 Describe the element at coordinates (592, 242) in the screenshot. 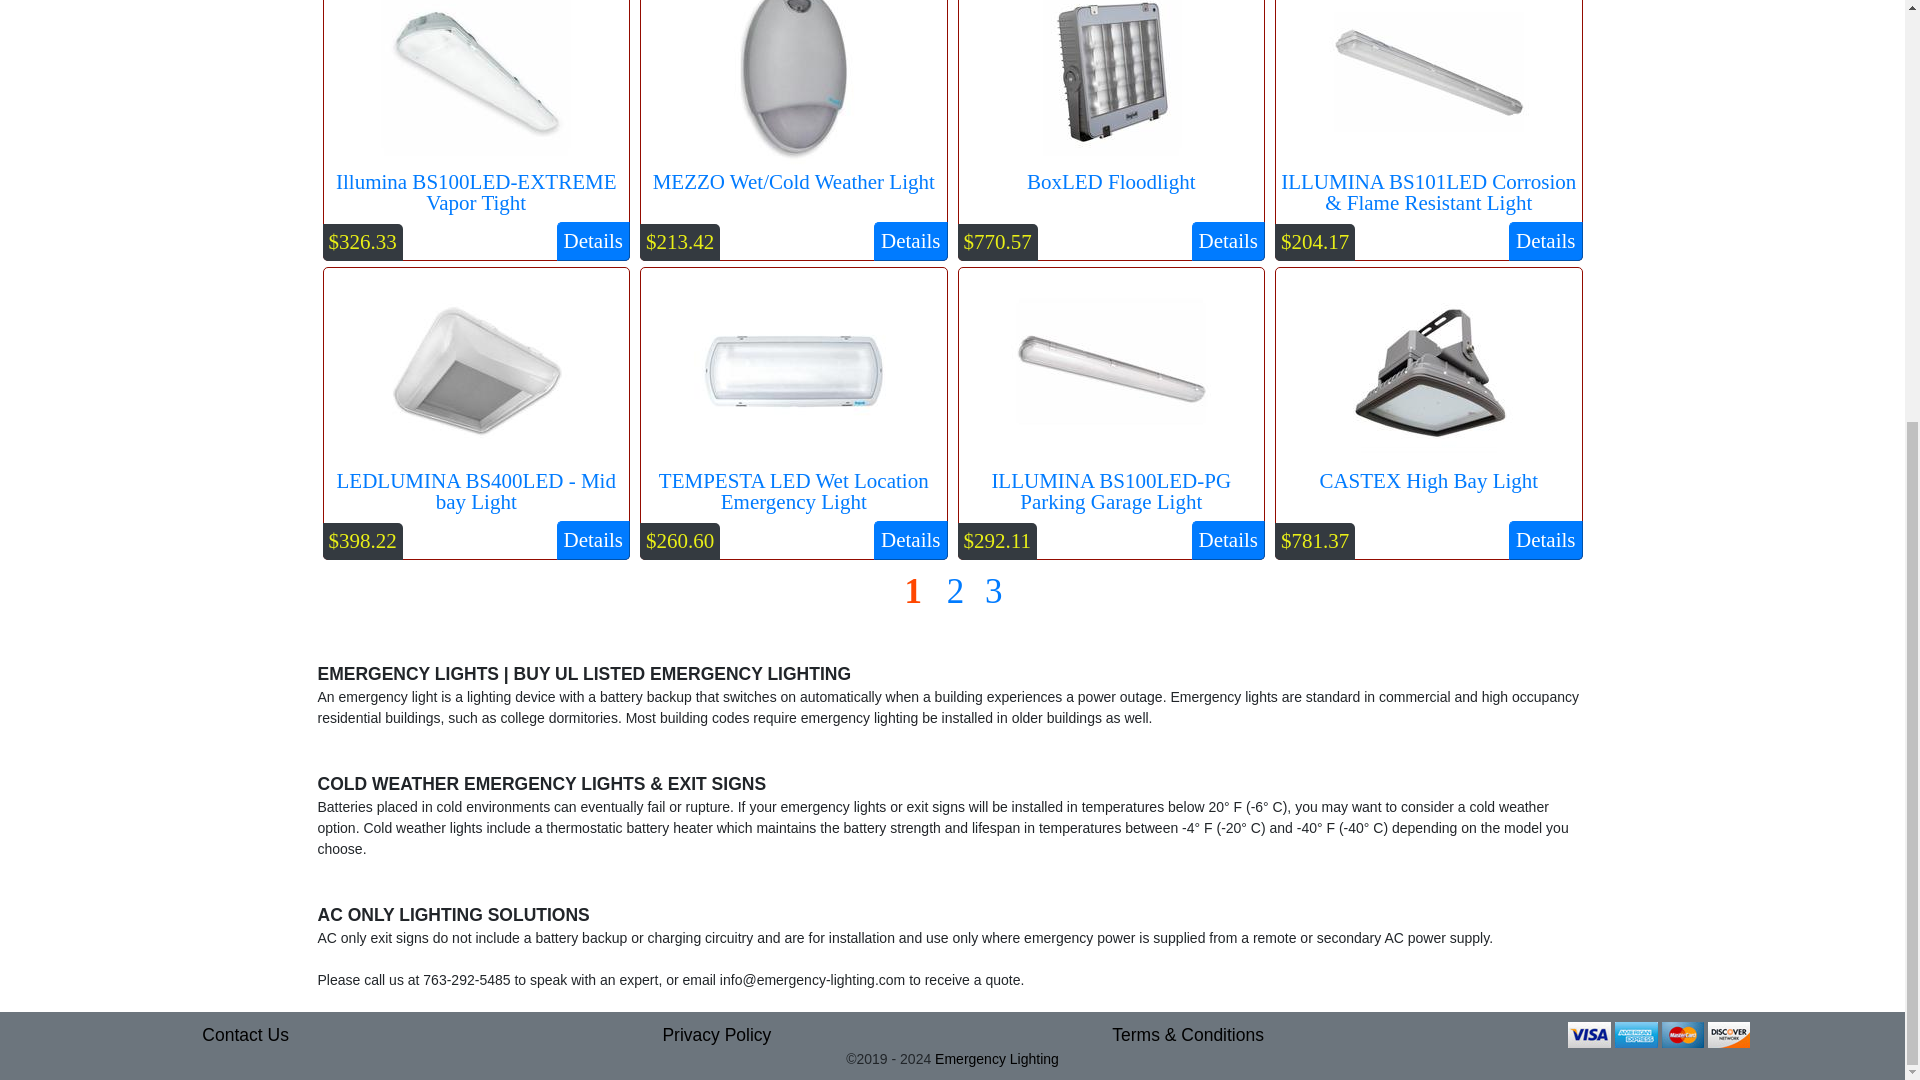

I see `Details` at that location.